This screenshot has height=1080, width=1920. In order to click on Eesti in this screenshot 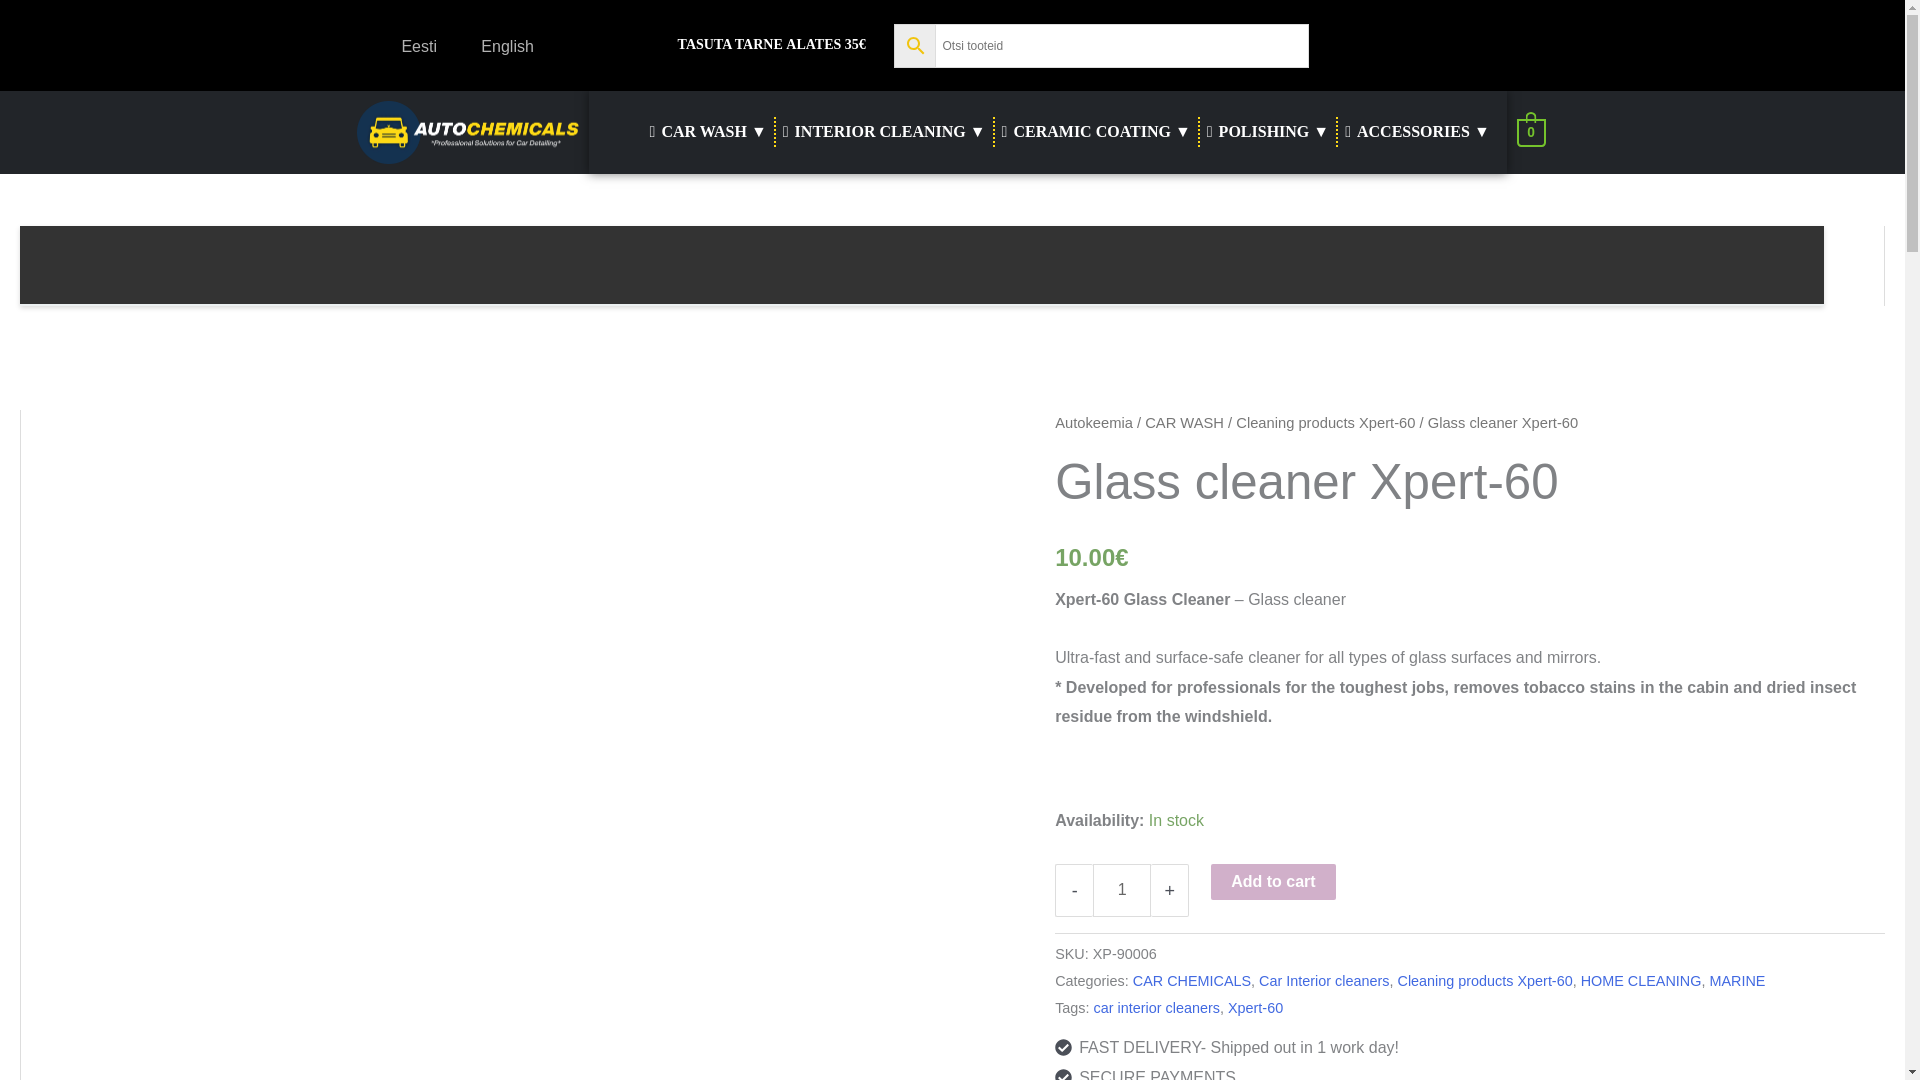, I will do `click(406, 46)`.